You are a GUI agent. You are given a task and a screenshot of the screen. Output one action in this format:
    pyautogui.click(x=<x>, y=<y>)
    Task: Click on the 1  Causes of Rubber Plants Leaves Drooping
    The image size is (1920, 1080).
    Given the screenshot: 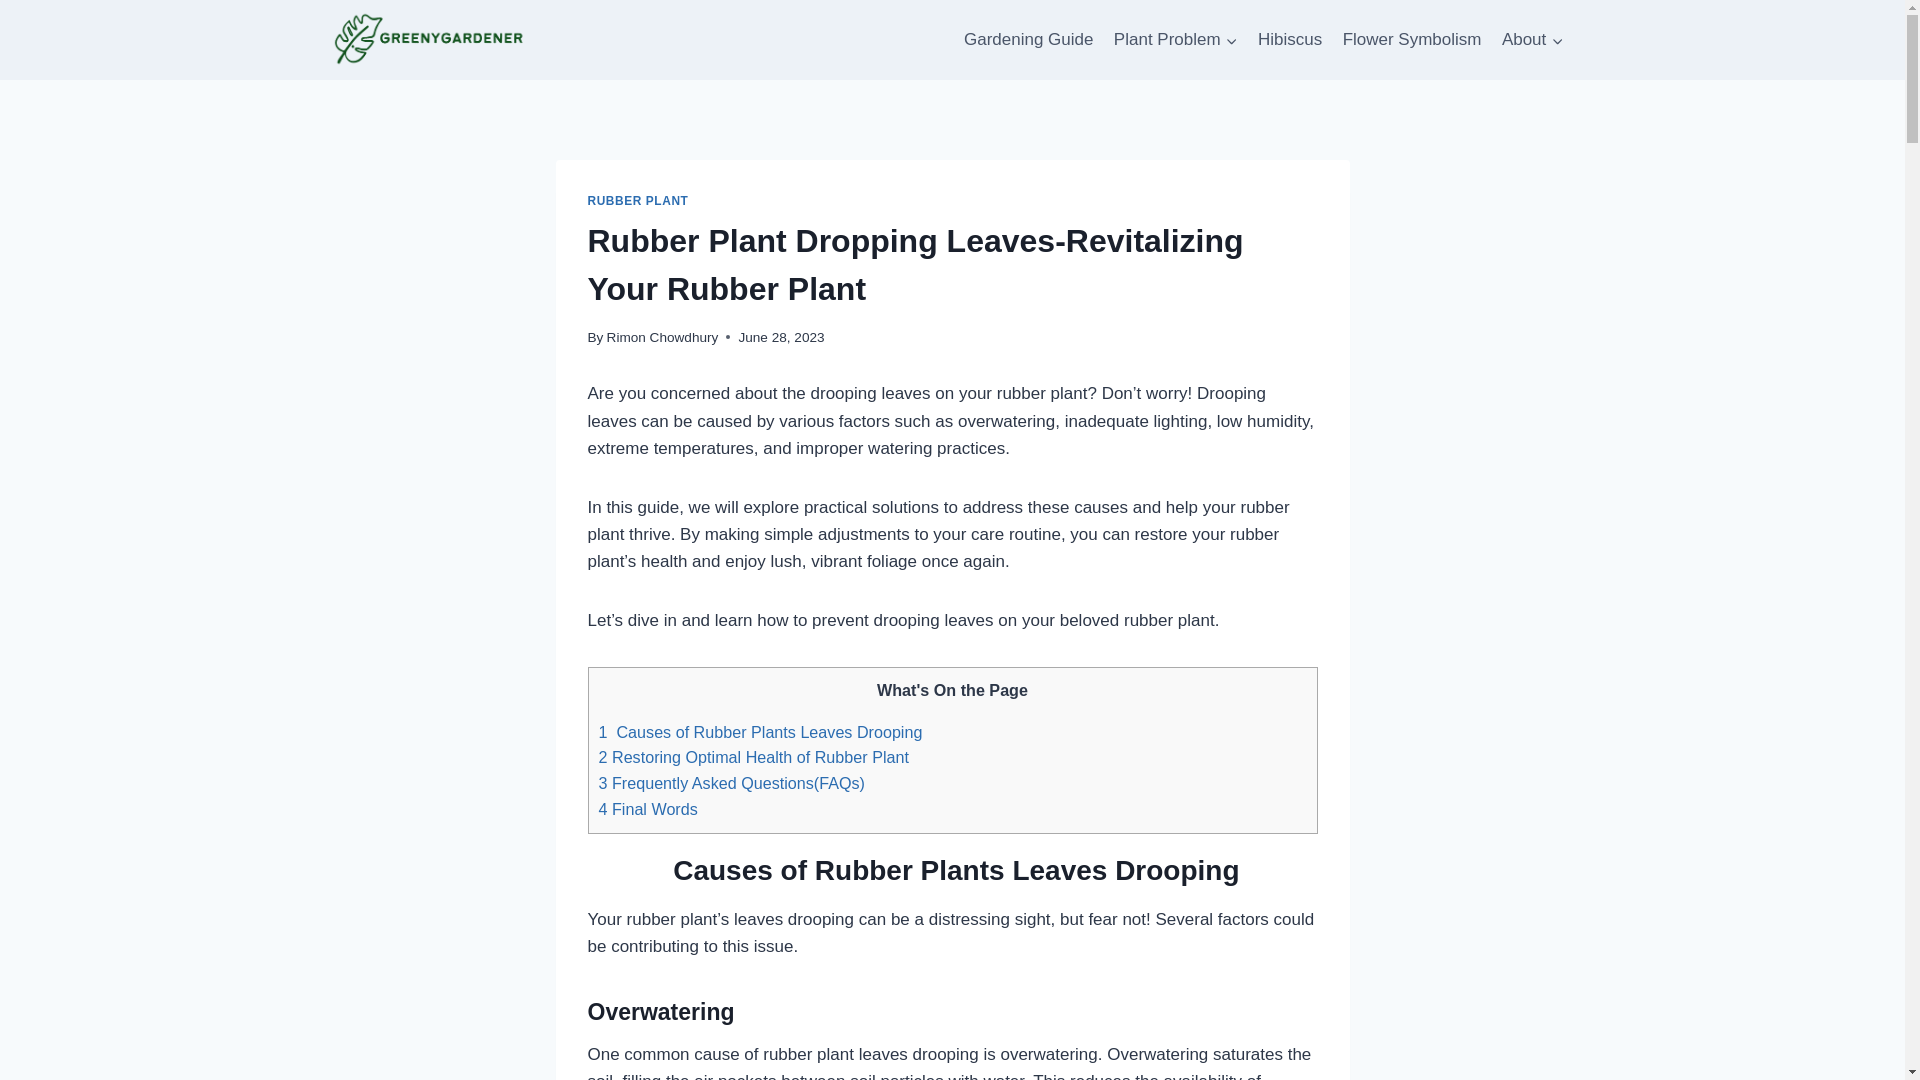 What is the action you would take?
    pyautogui.click(x=759, y=731)
    